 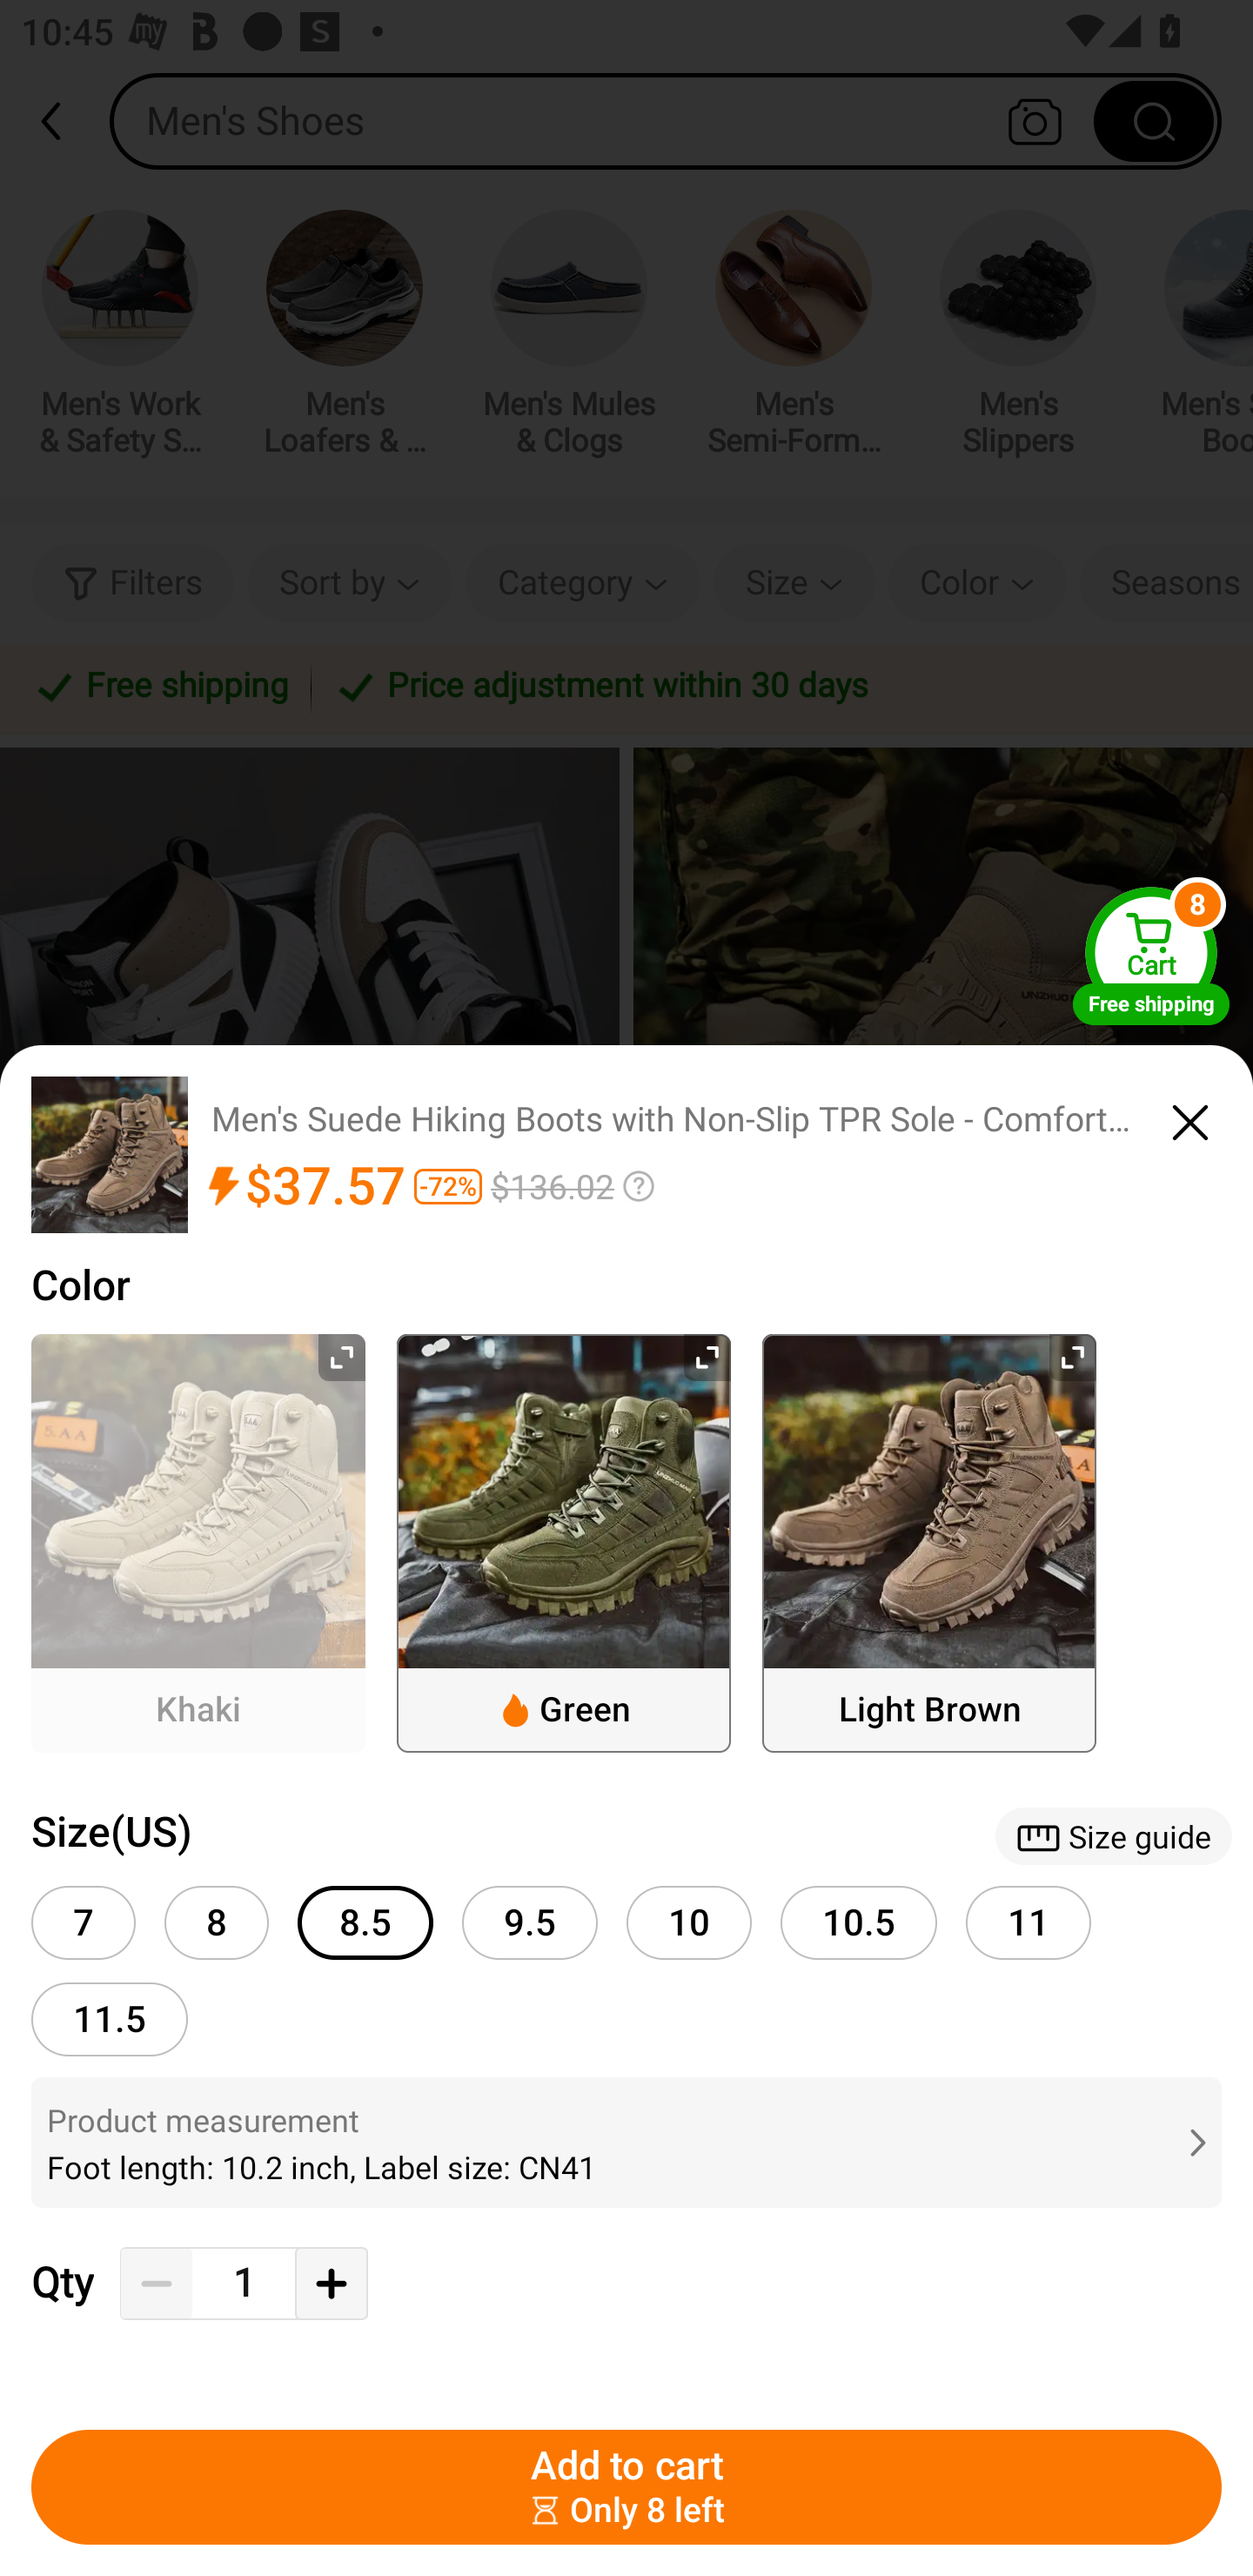 What do you see at coordinates (216, 1922) in the screenshot?
I see ` 8` at bounding box center [216, 1922].